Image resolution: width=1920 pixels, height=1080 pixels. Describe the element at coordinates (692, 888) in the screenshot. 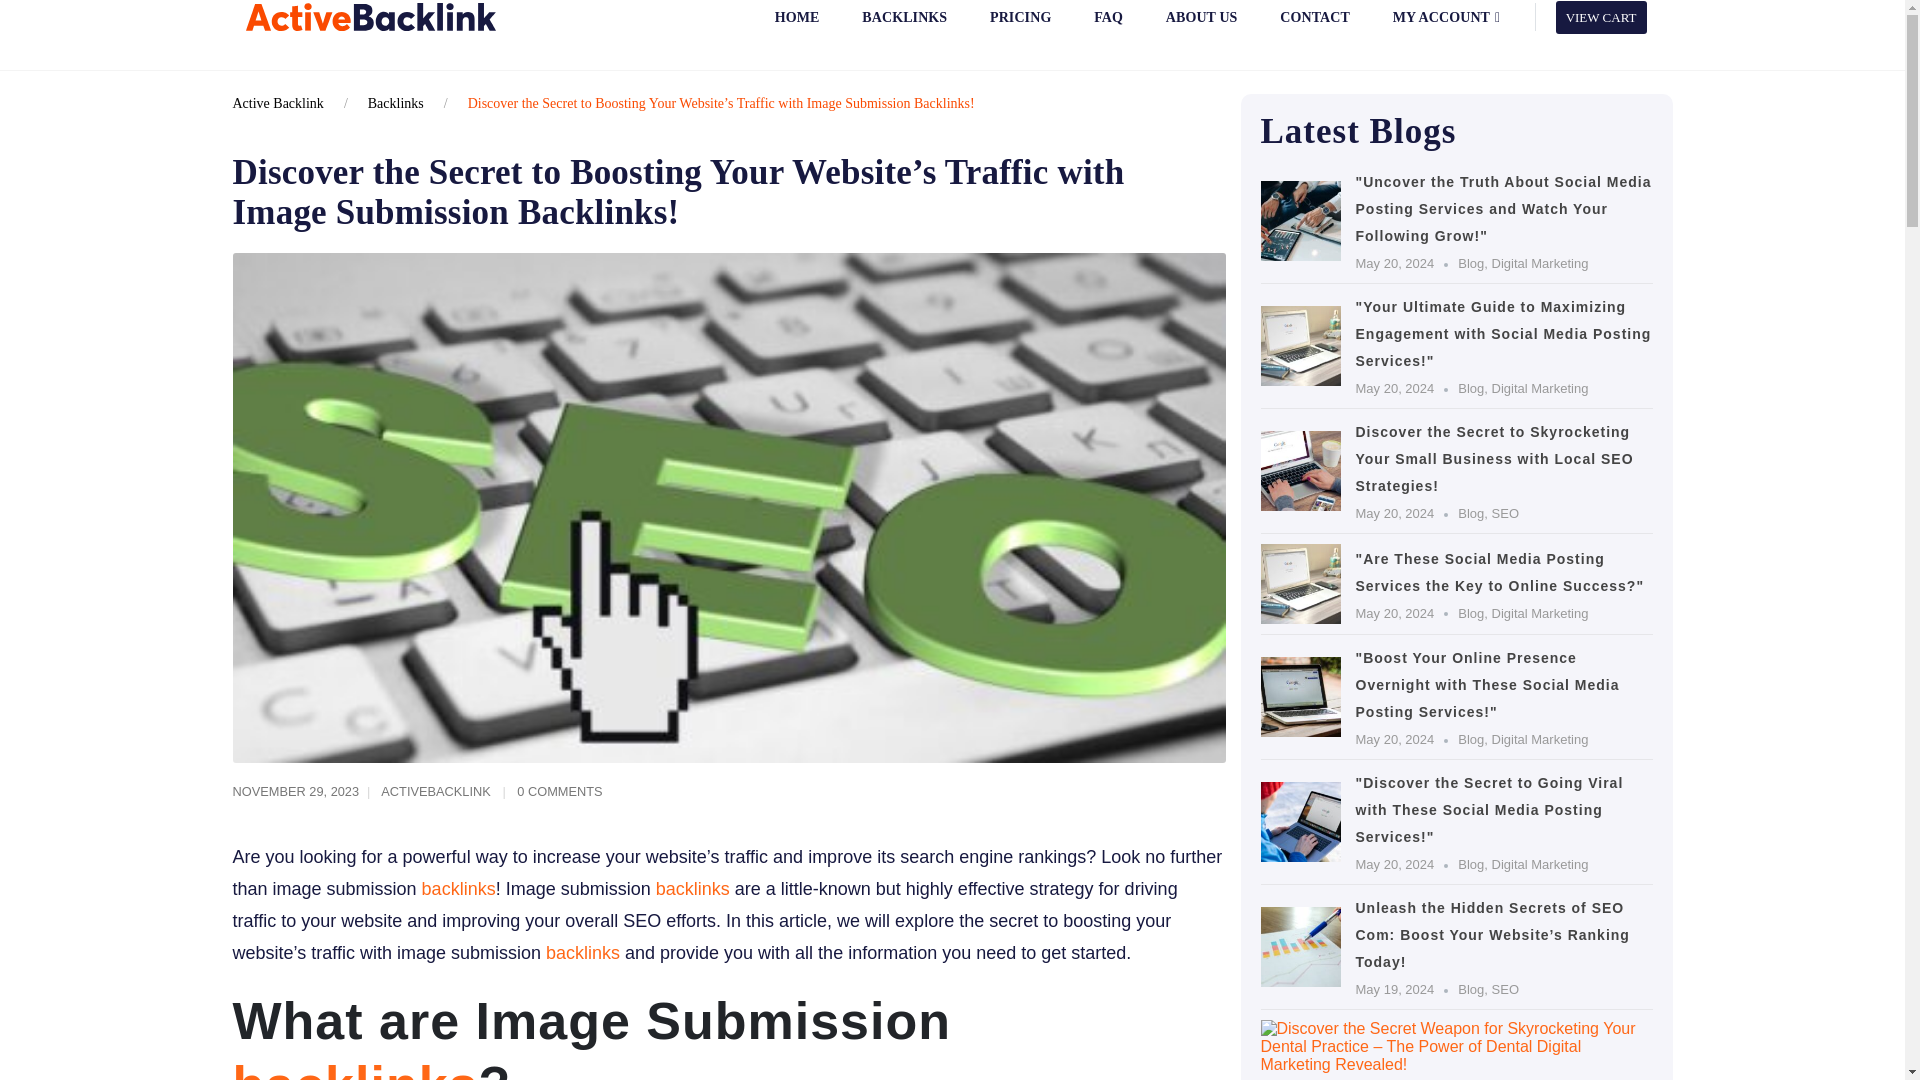

I see `backlinks` at that location.